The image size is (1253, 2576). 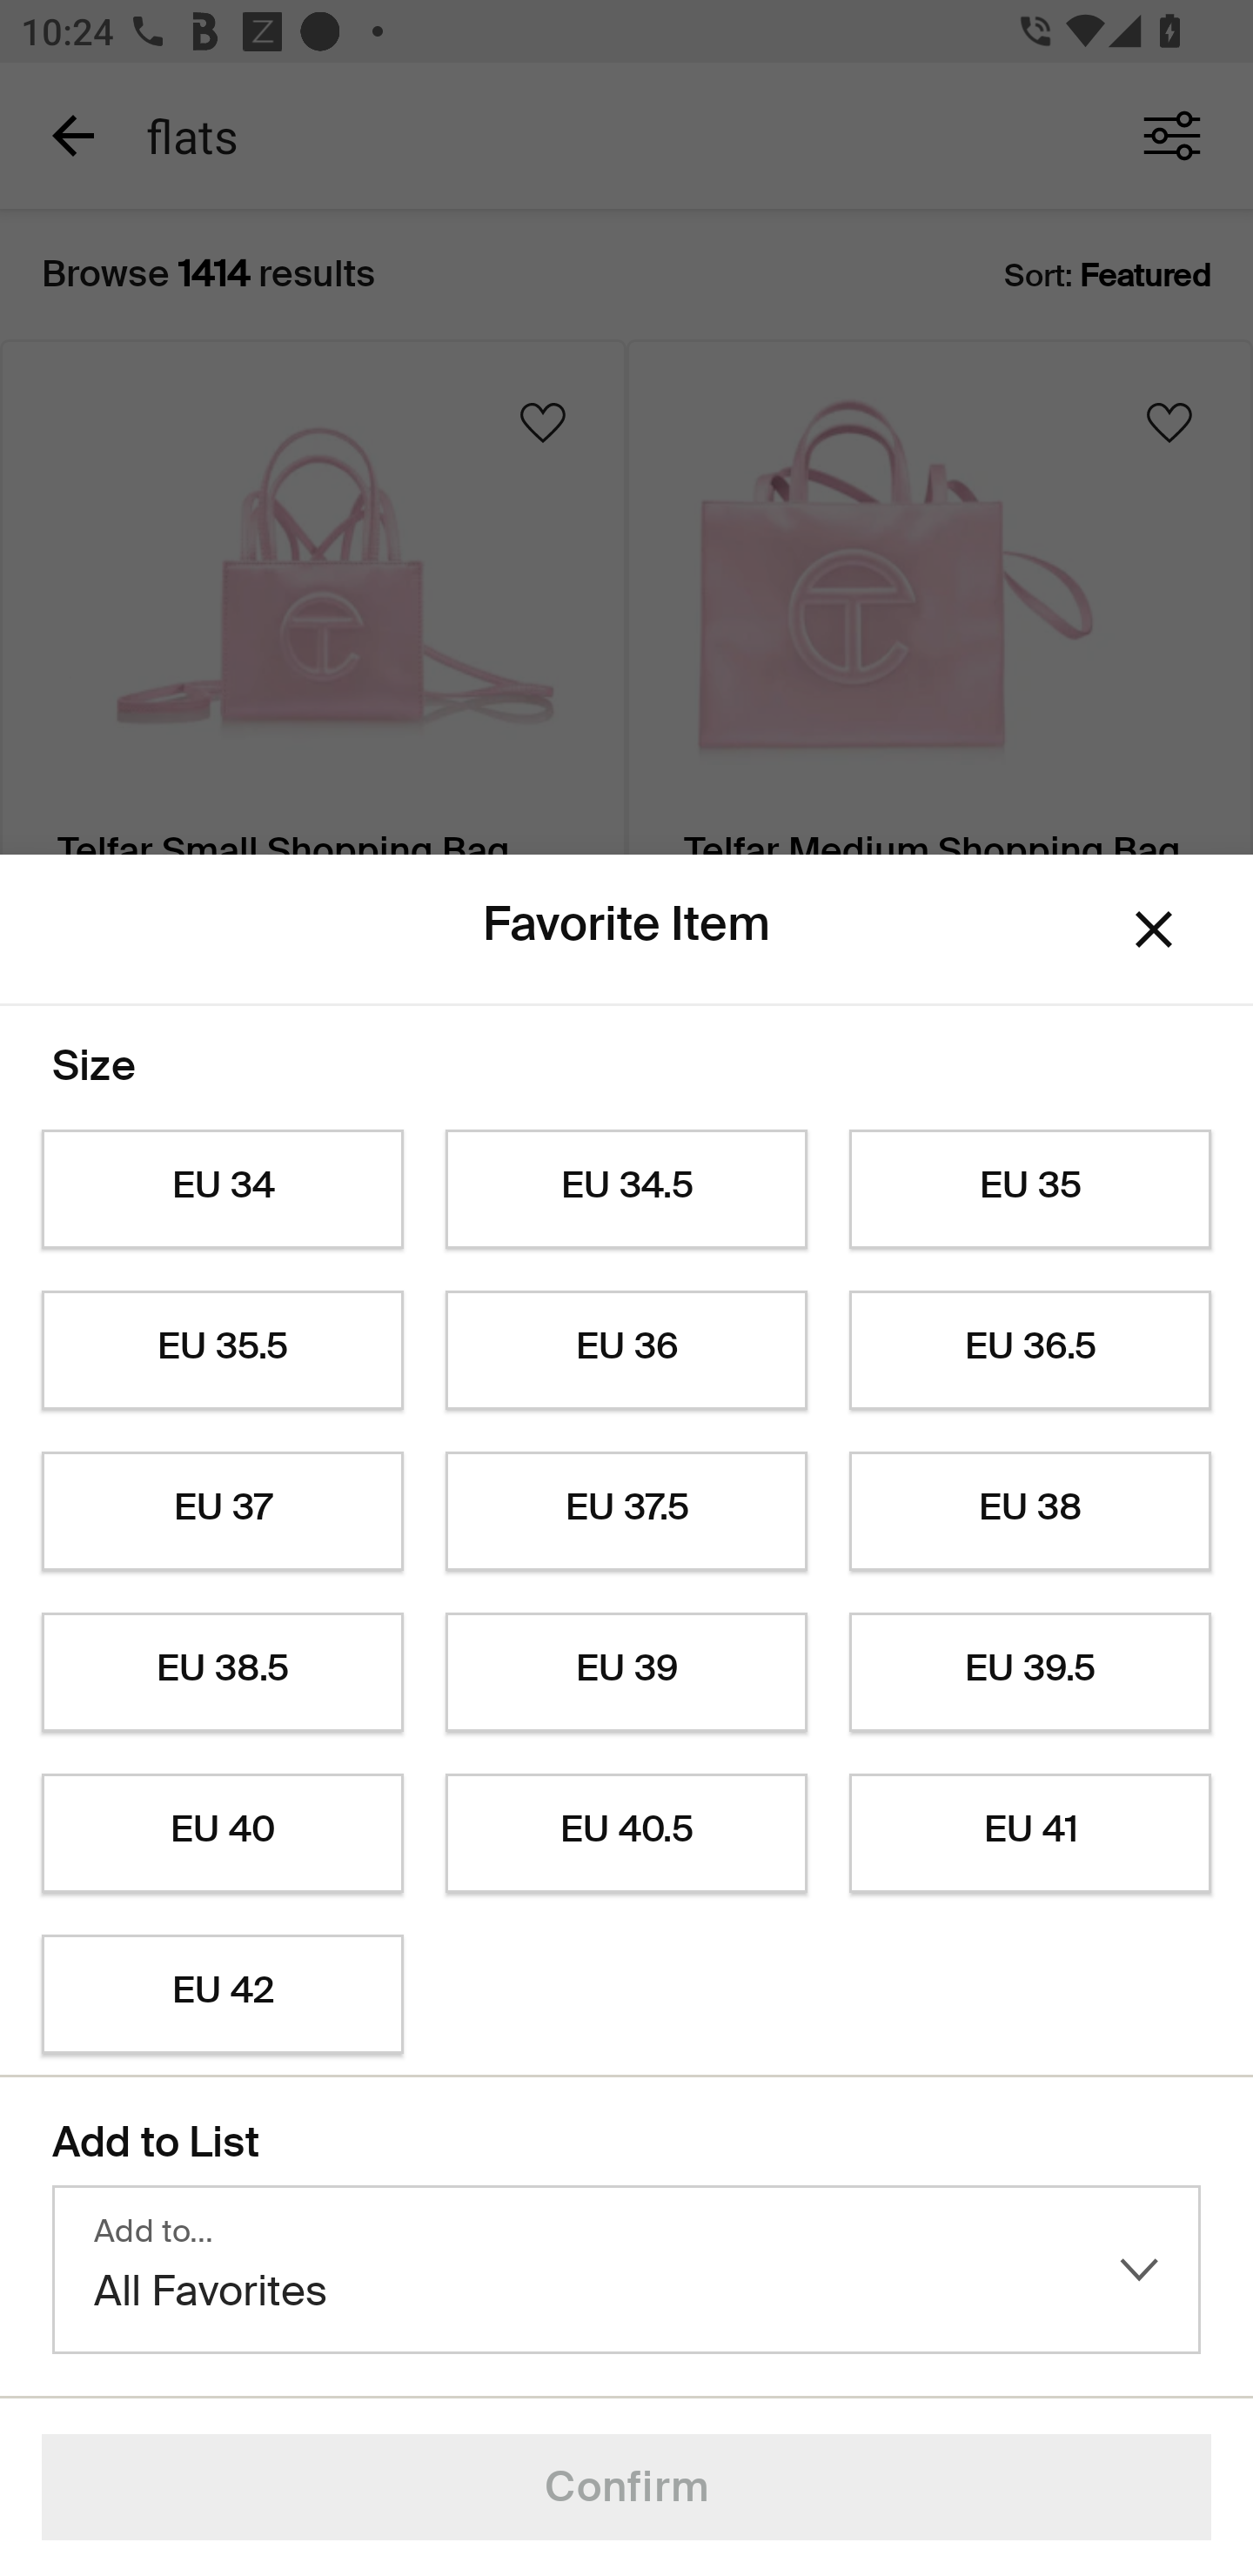 I want to click on EU 40.5, so click(x=626, y=1834).